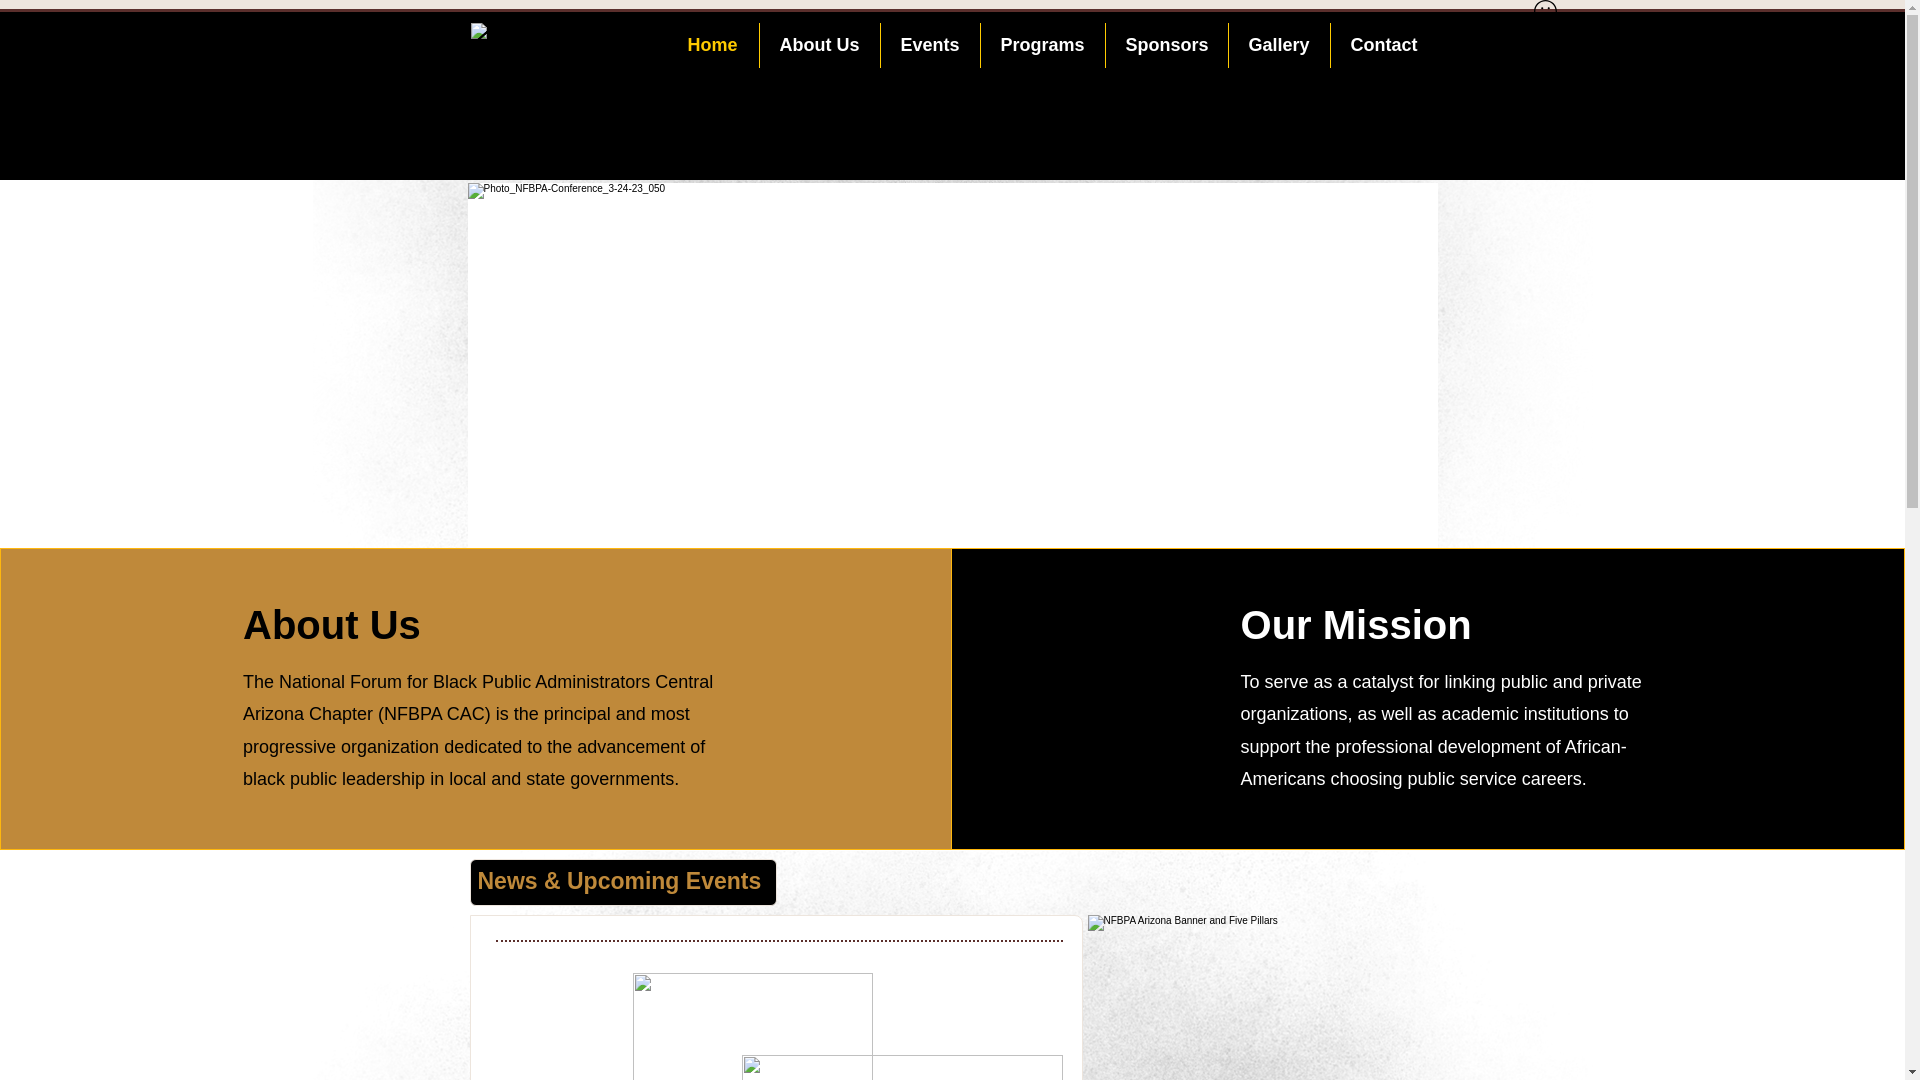  What do you see at coordinates (1278, 45) in the screenshot?
I see `Gallery` at bounding box center [1278, 45].